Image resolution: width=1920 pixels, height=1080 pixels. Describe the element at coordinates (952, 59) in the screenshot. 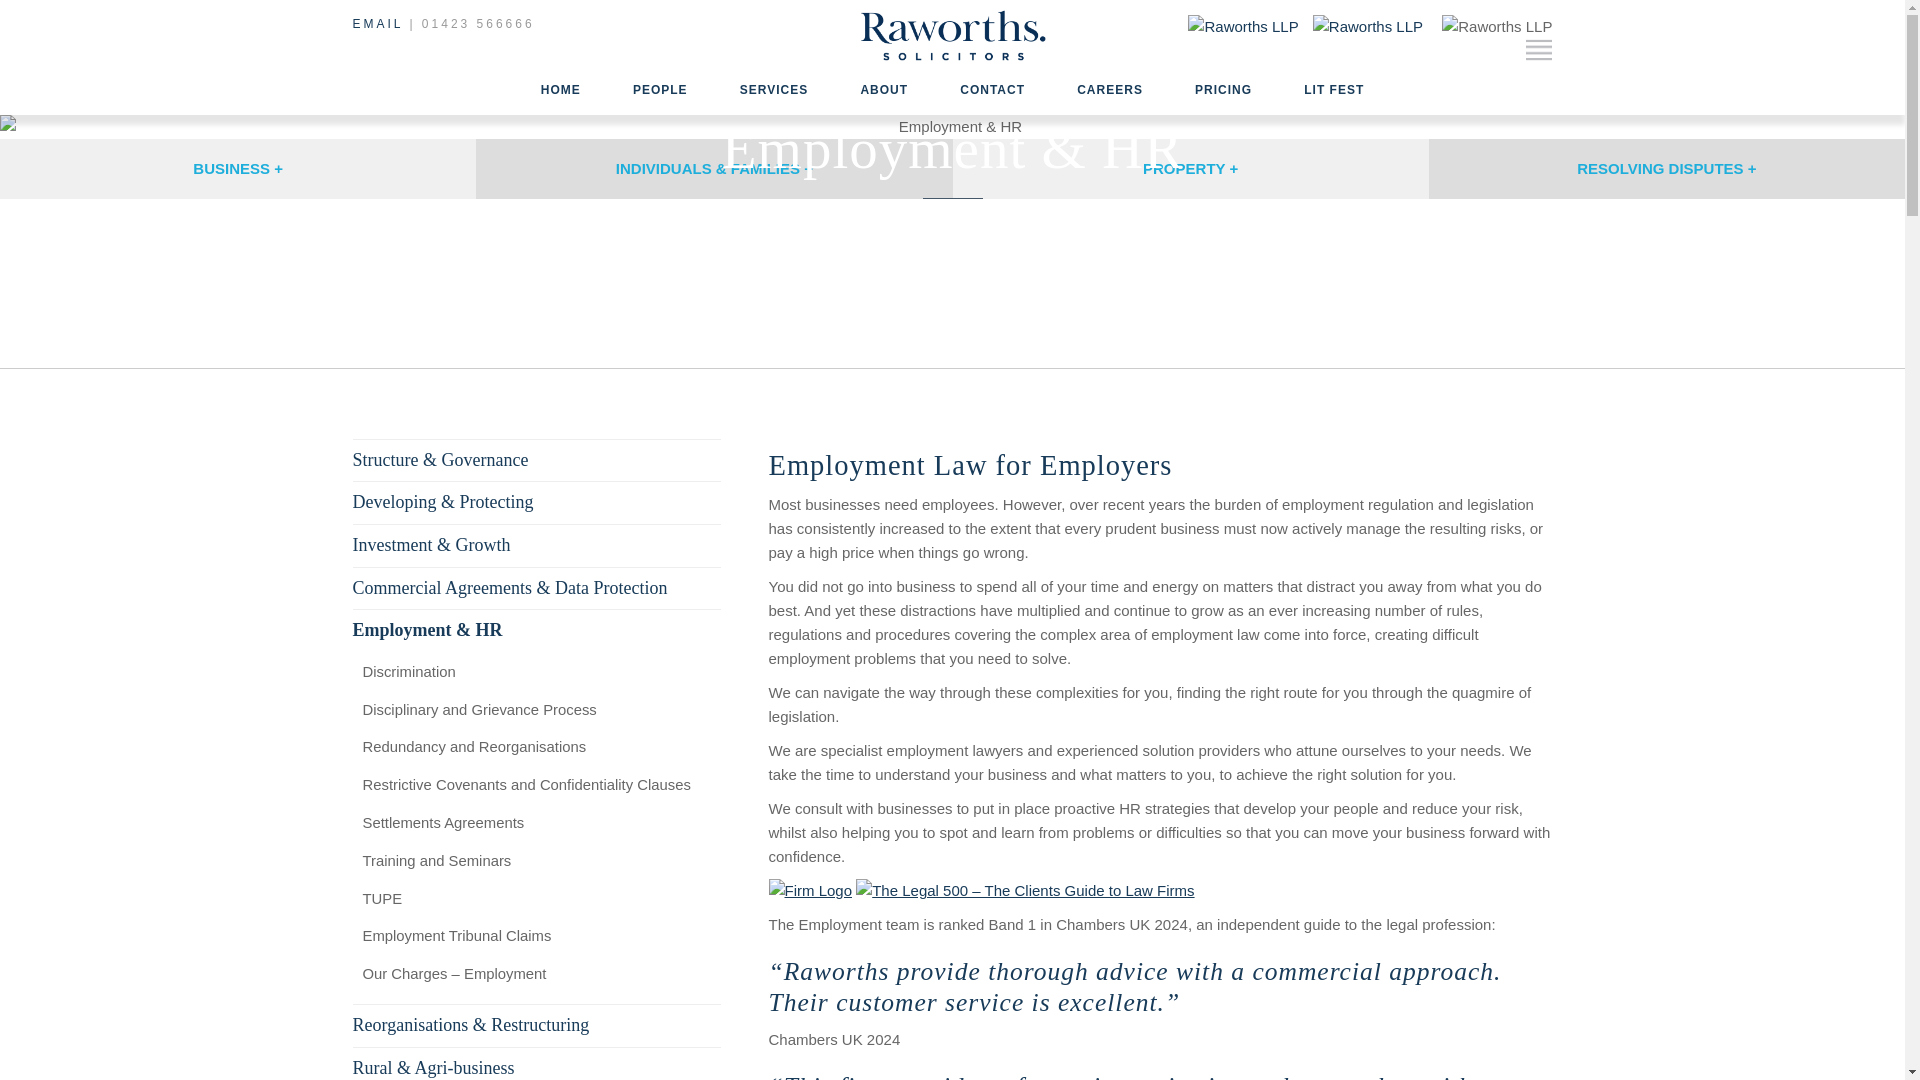

I see `Home` at that location.